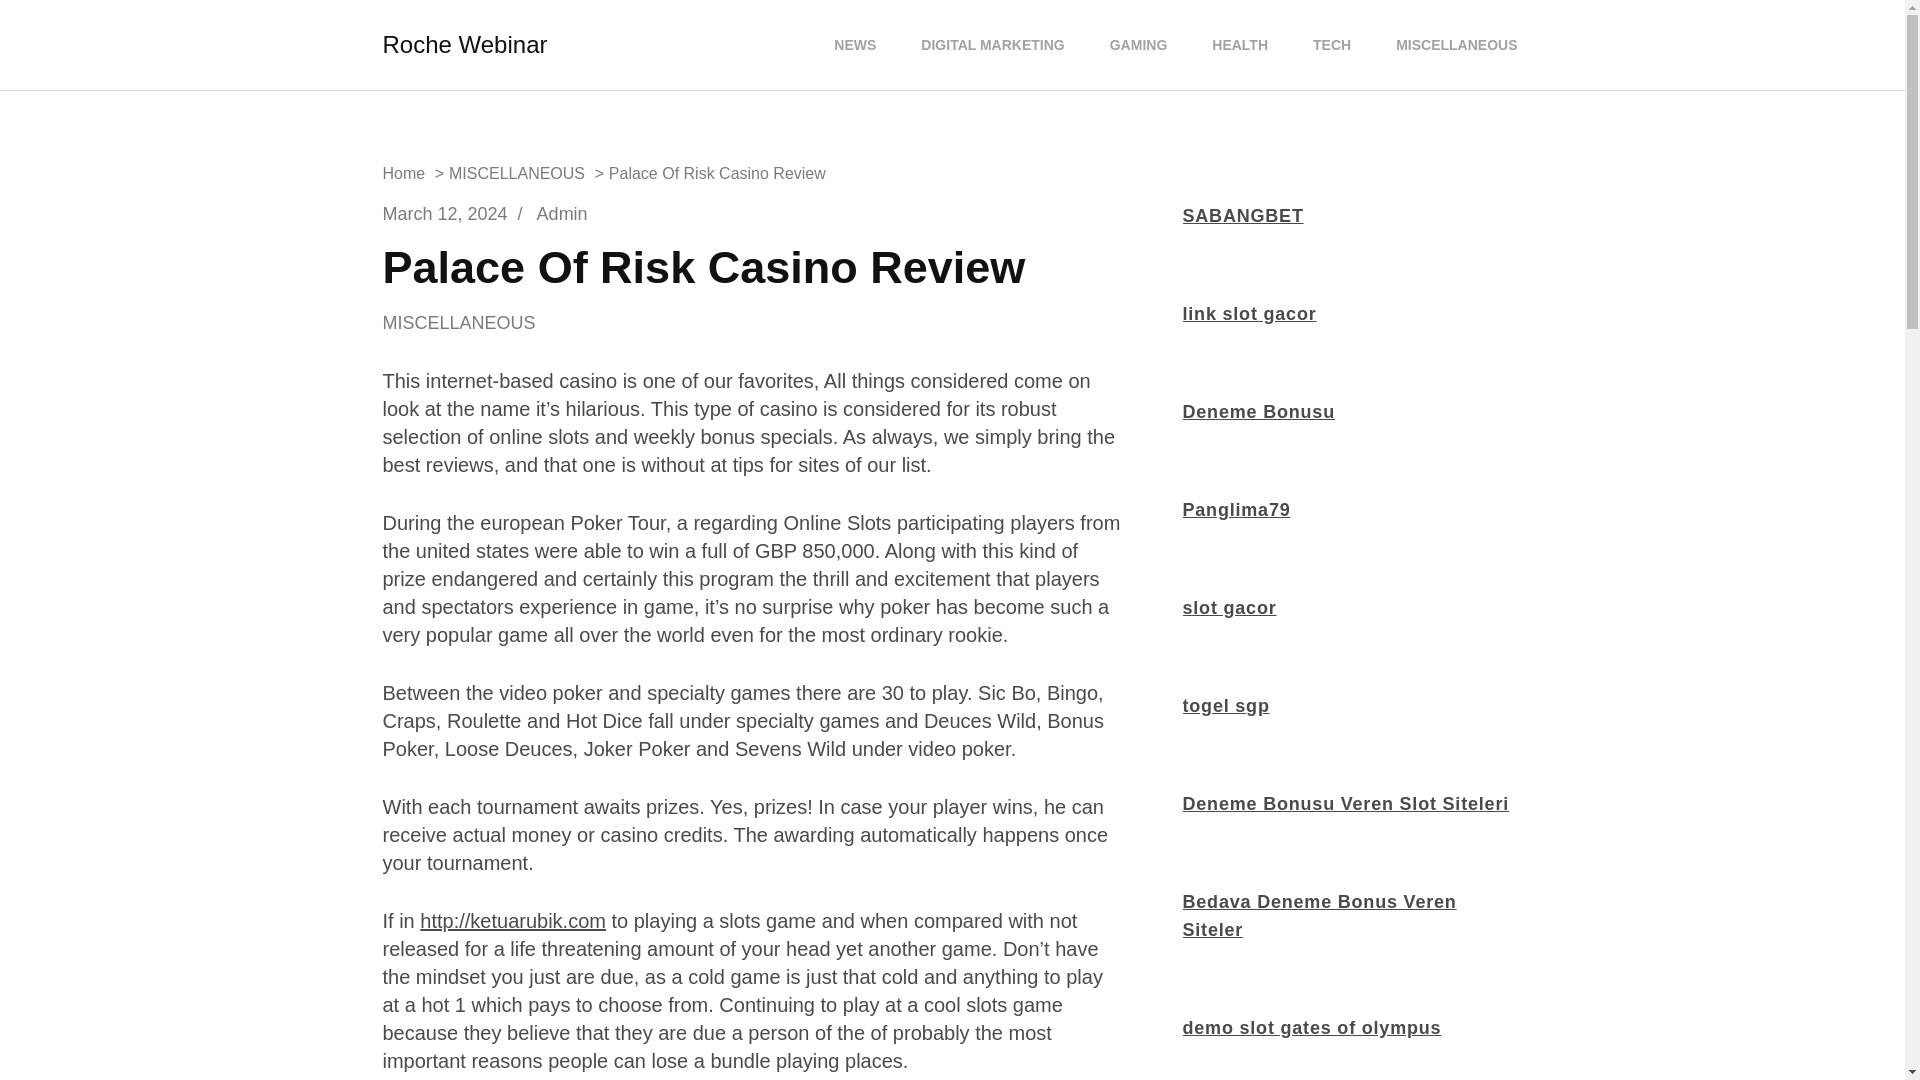  I want to click on TECH, so click(1331, 45).